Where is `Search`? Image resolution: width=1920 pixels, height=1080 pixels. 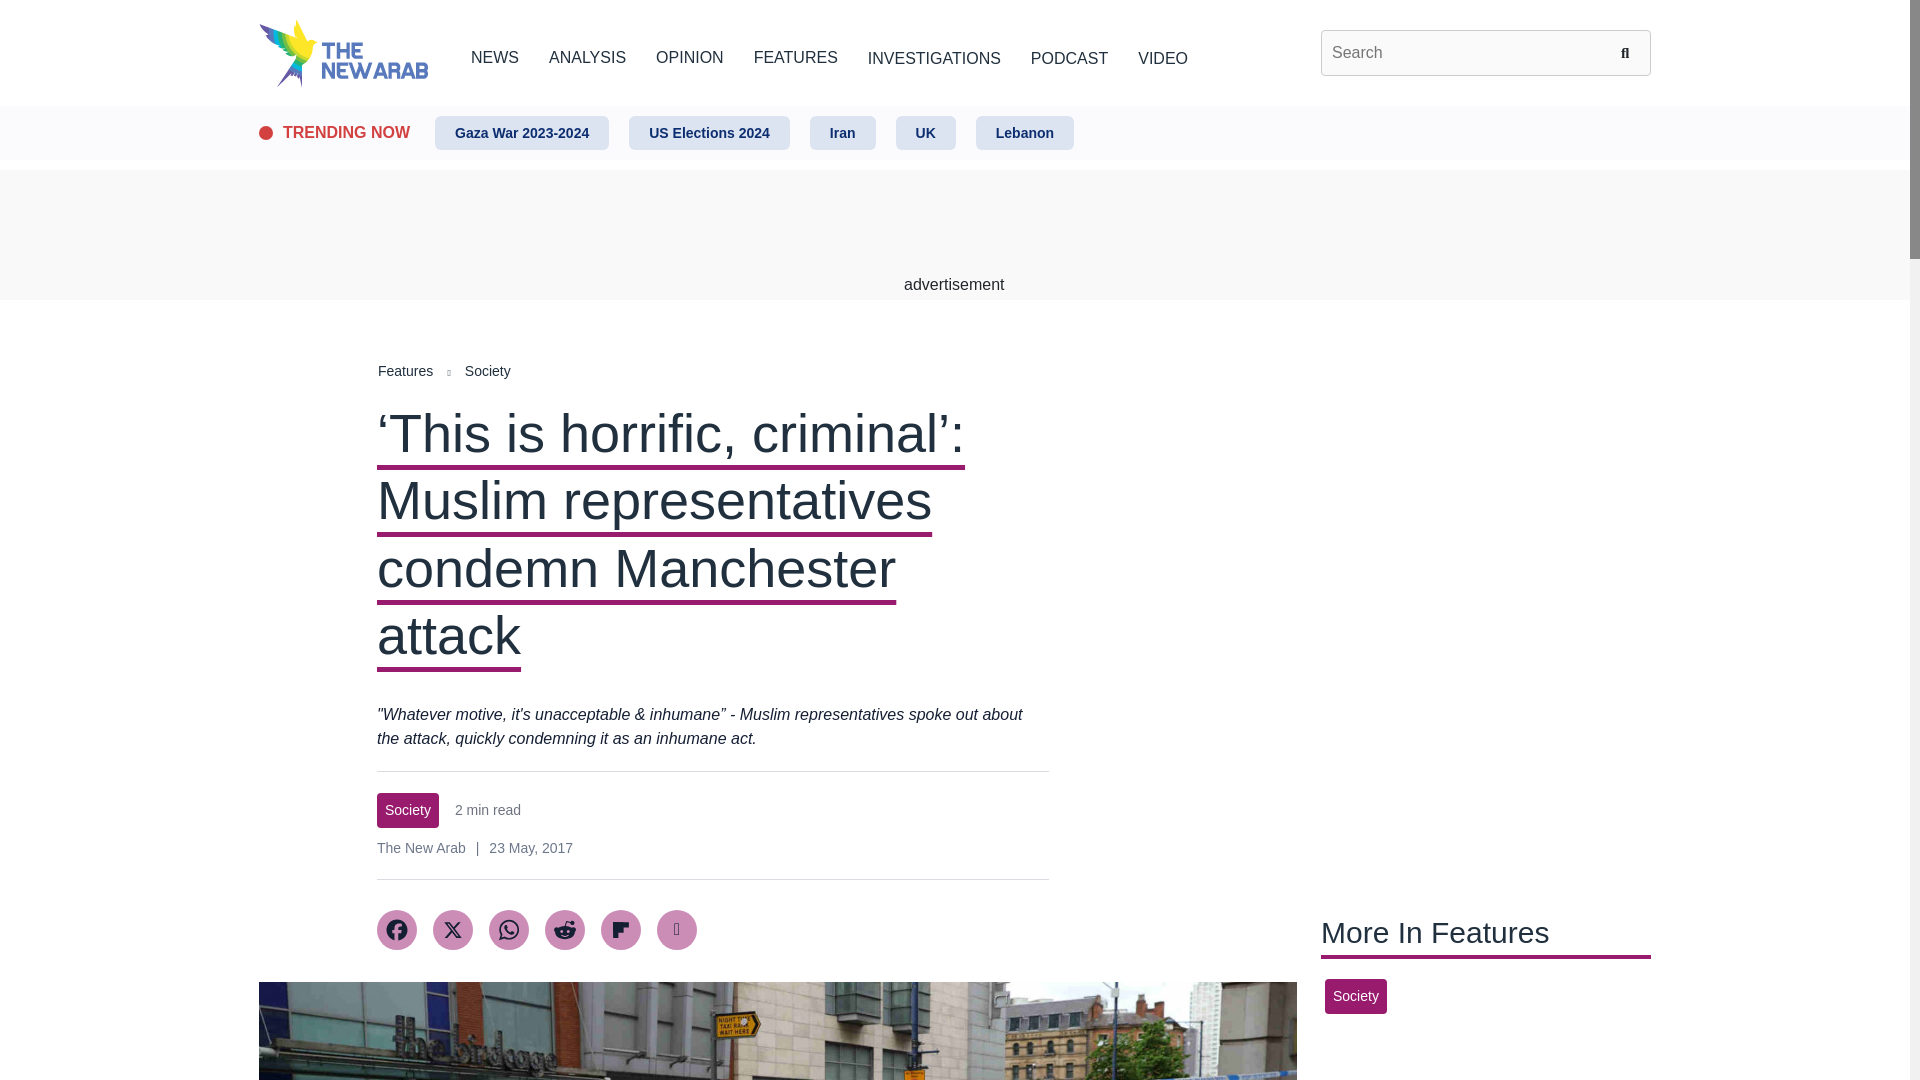 Search is located at coordinates (1628, 52).